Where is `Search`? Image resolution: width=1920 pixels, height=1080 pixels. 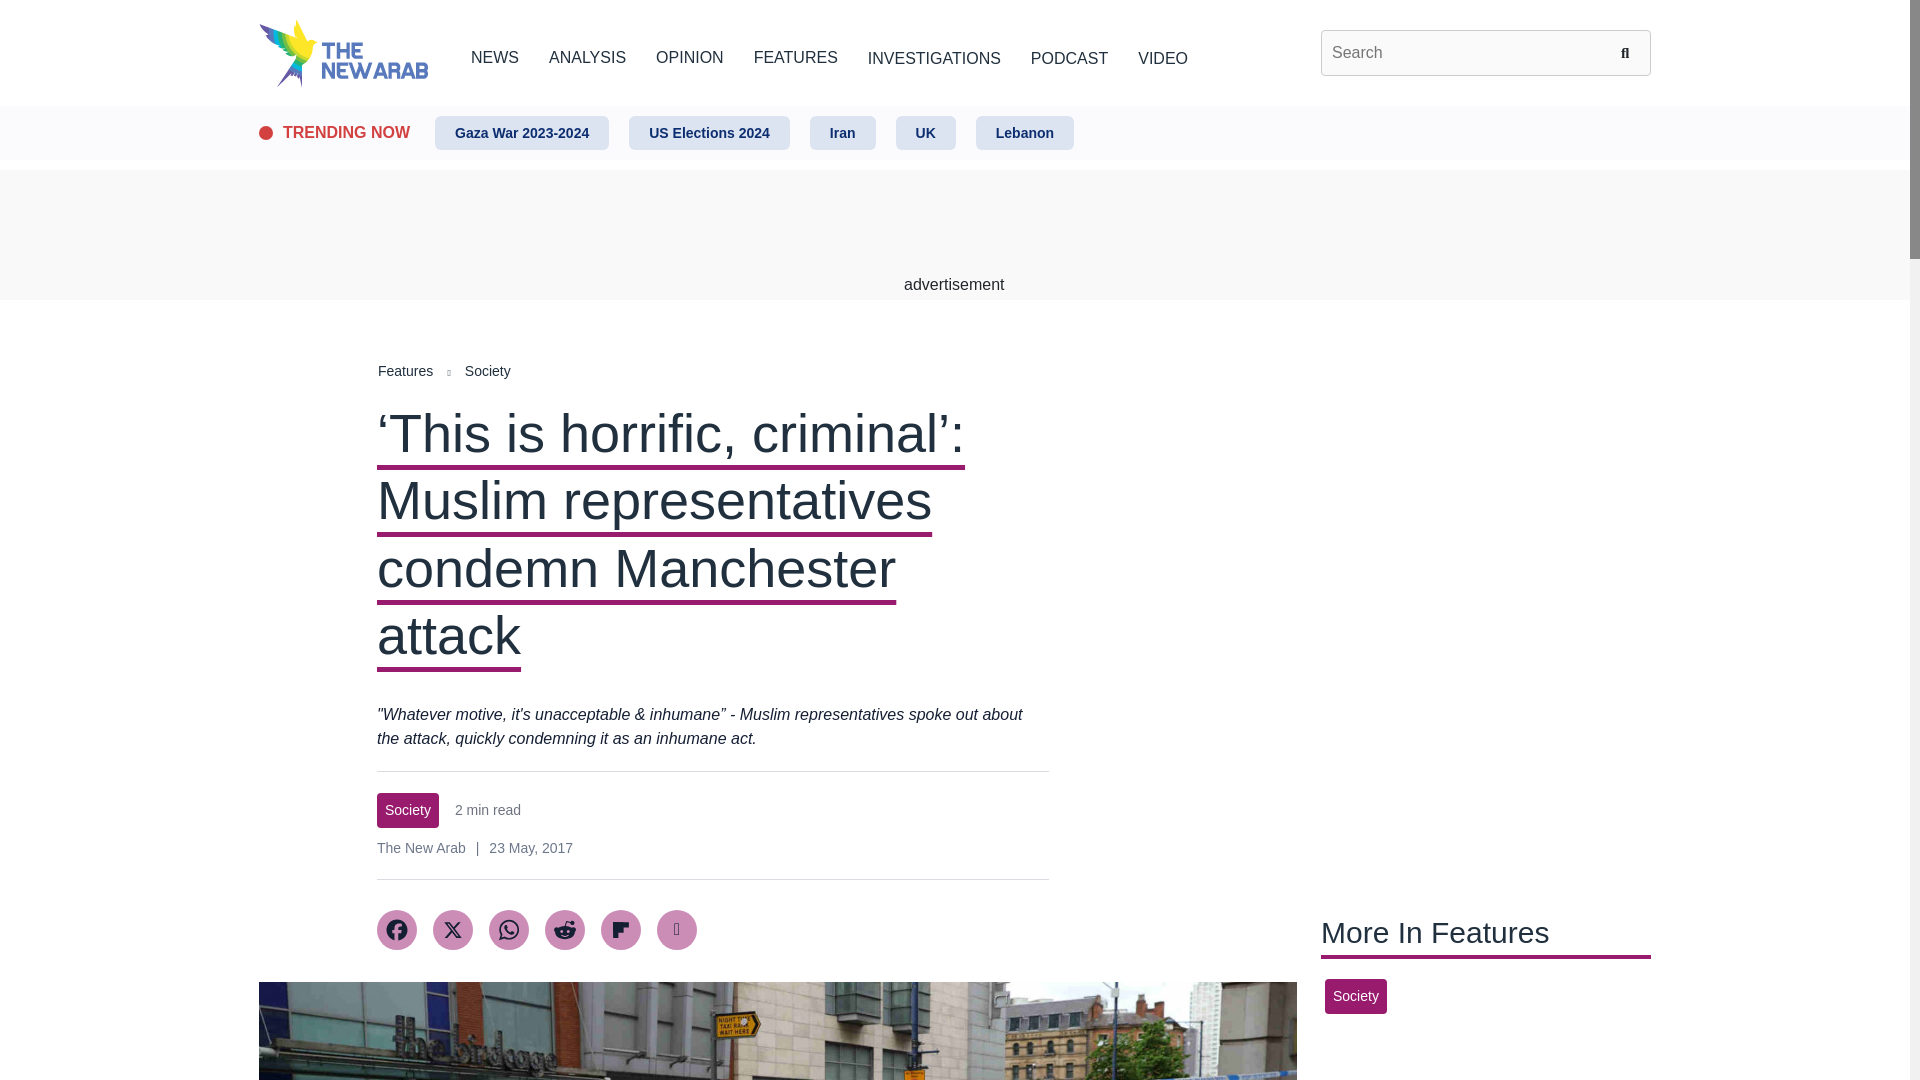 Search is located at coordinates (1628, 52).